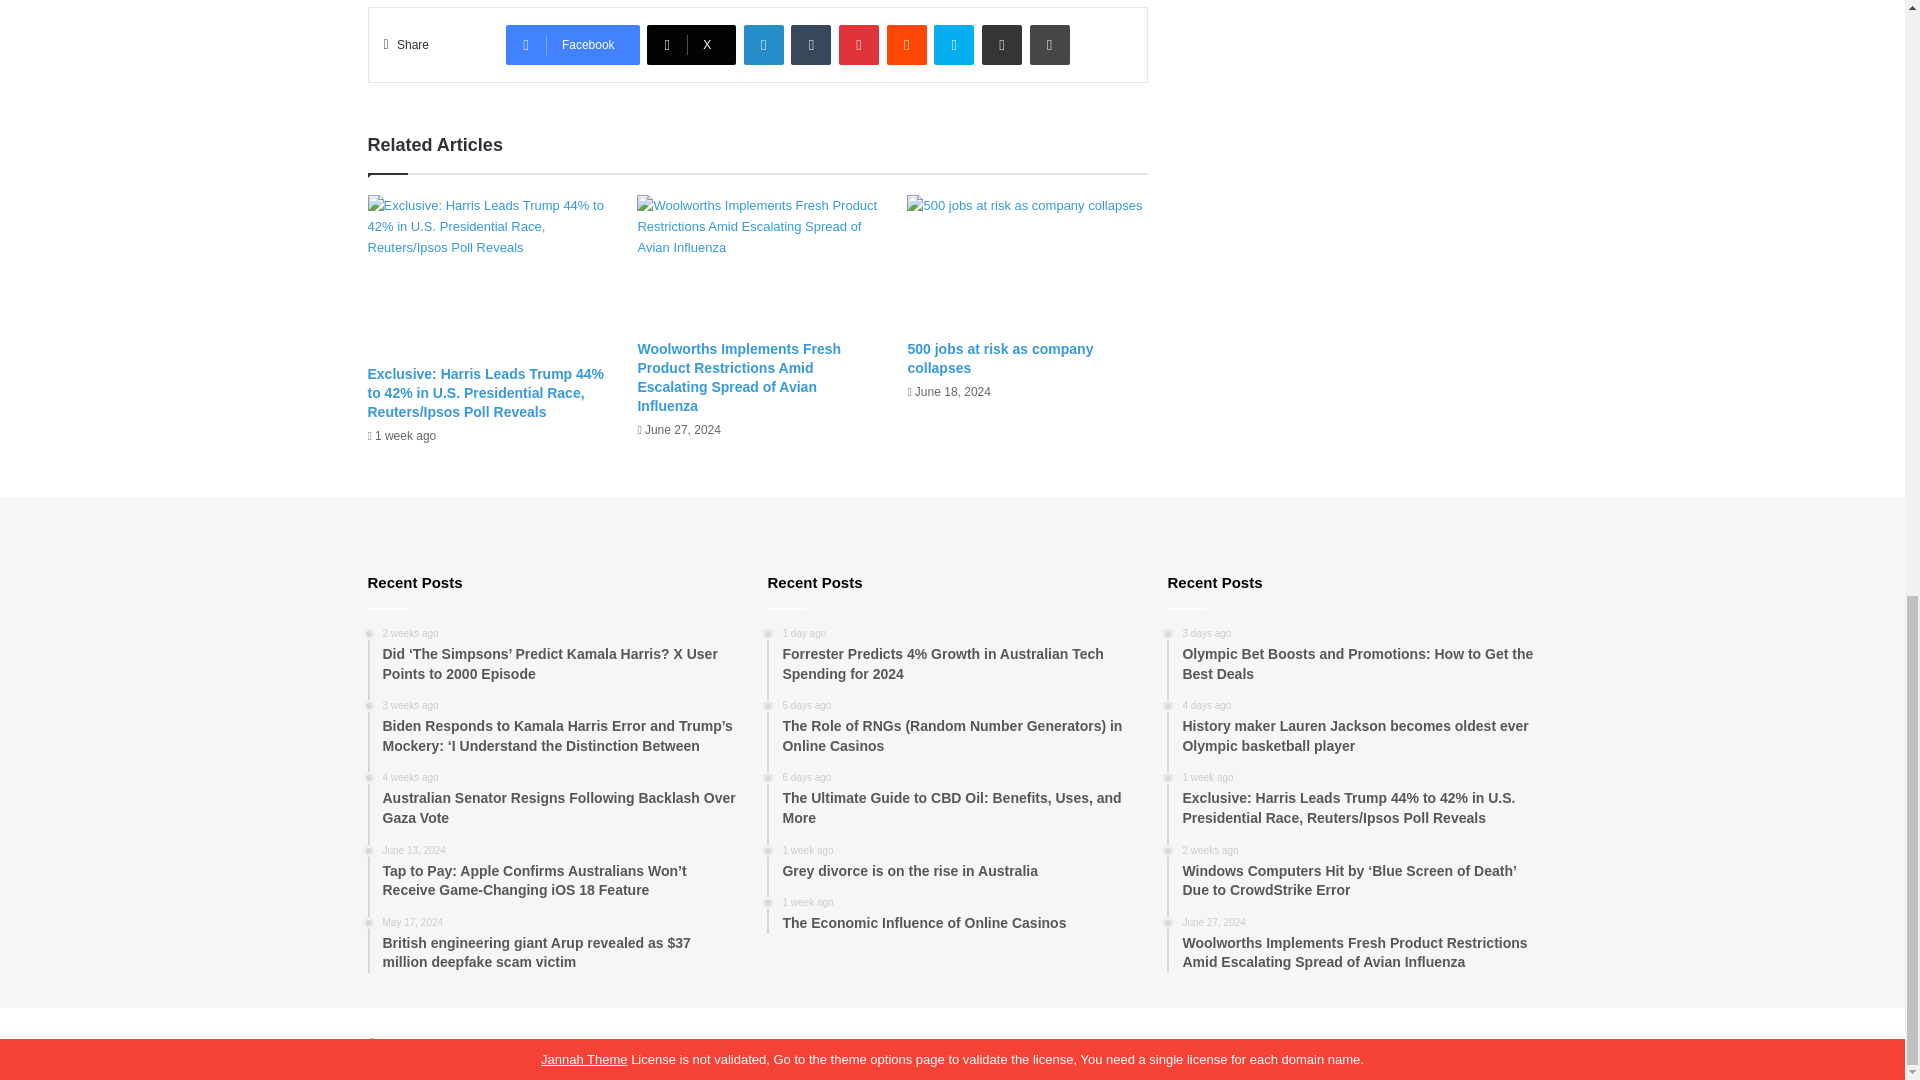  What do you see at coordinates (907, 44) in the screenshot?
I see `Reddit` at bounding box center [907, 44].